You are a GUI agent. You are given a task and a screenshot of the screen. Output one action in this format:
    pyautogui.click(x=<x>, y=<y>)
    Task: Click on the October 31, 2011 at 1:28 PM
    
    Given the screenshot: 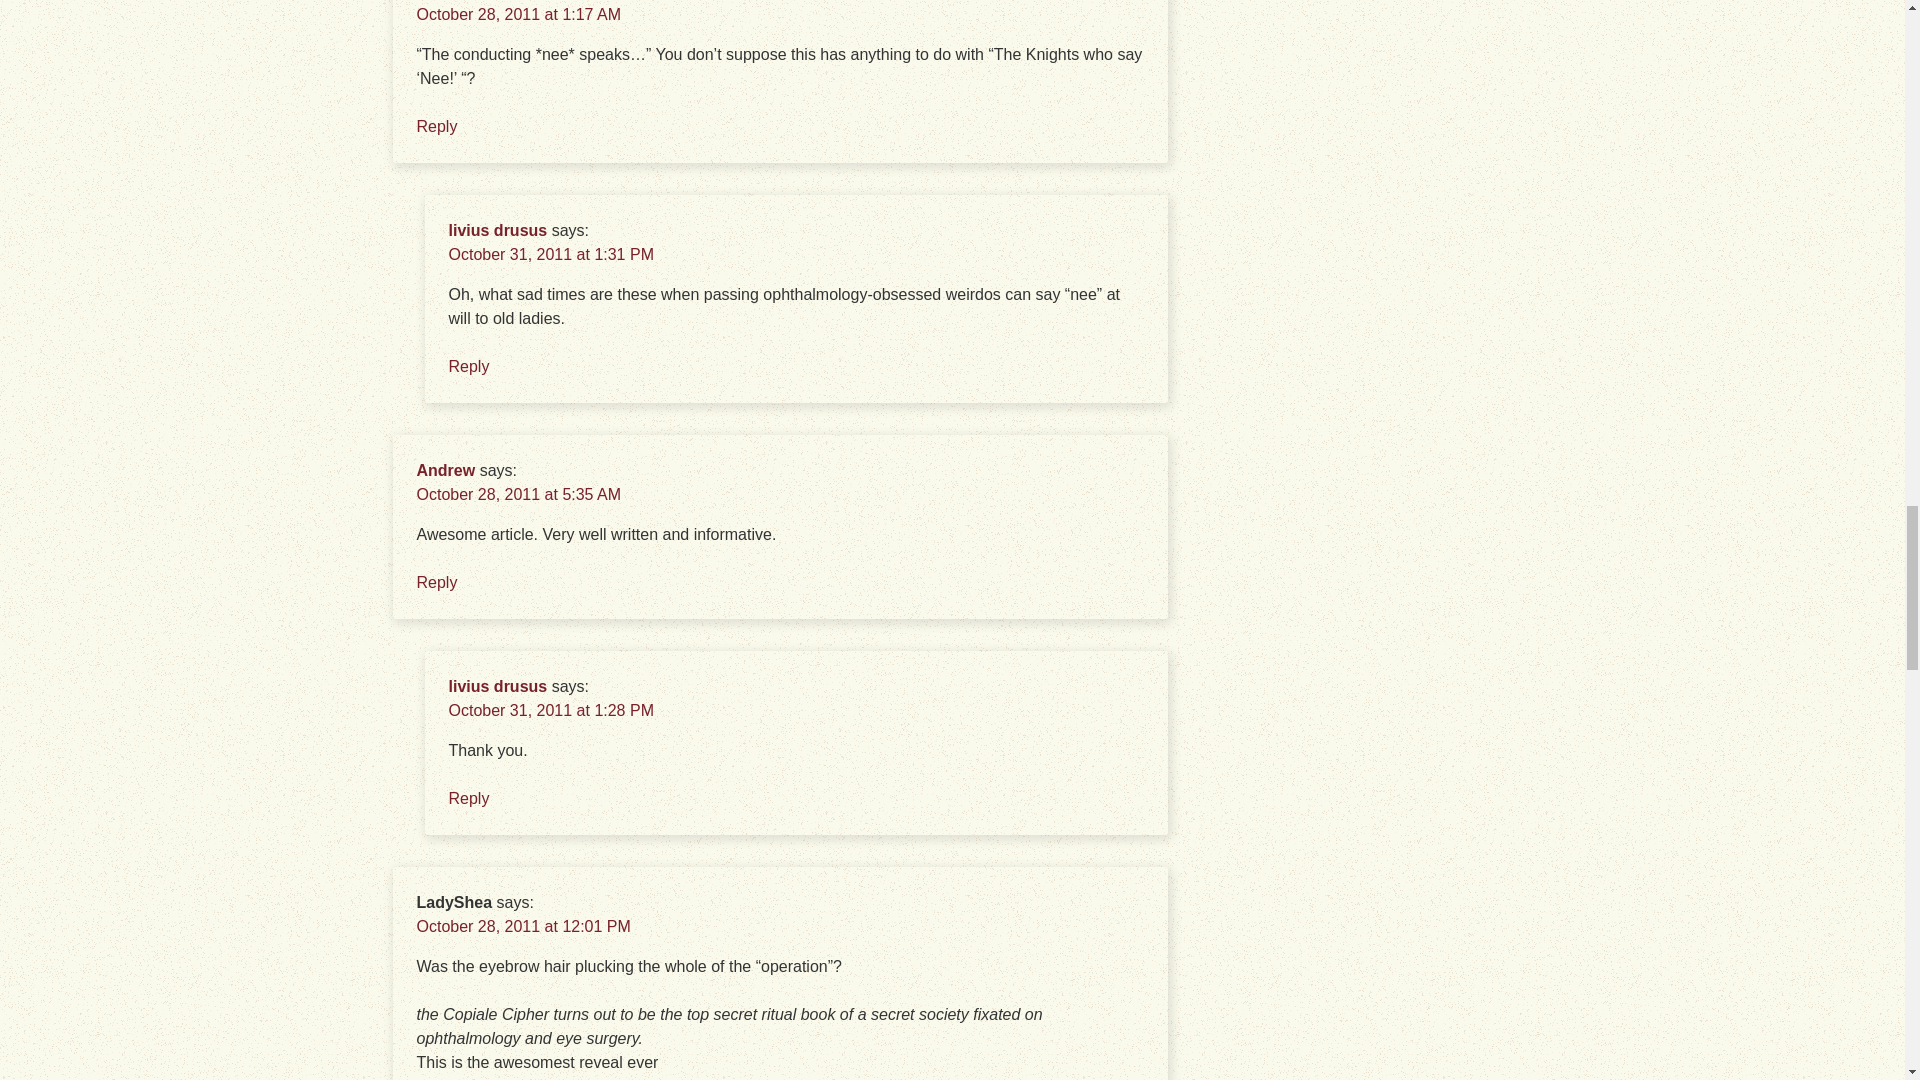 What is the action you would take?
    pyautogui.click(x=550, y=710)
    